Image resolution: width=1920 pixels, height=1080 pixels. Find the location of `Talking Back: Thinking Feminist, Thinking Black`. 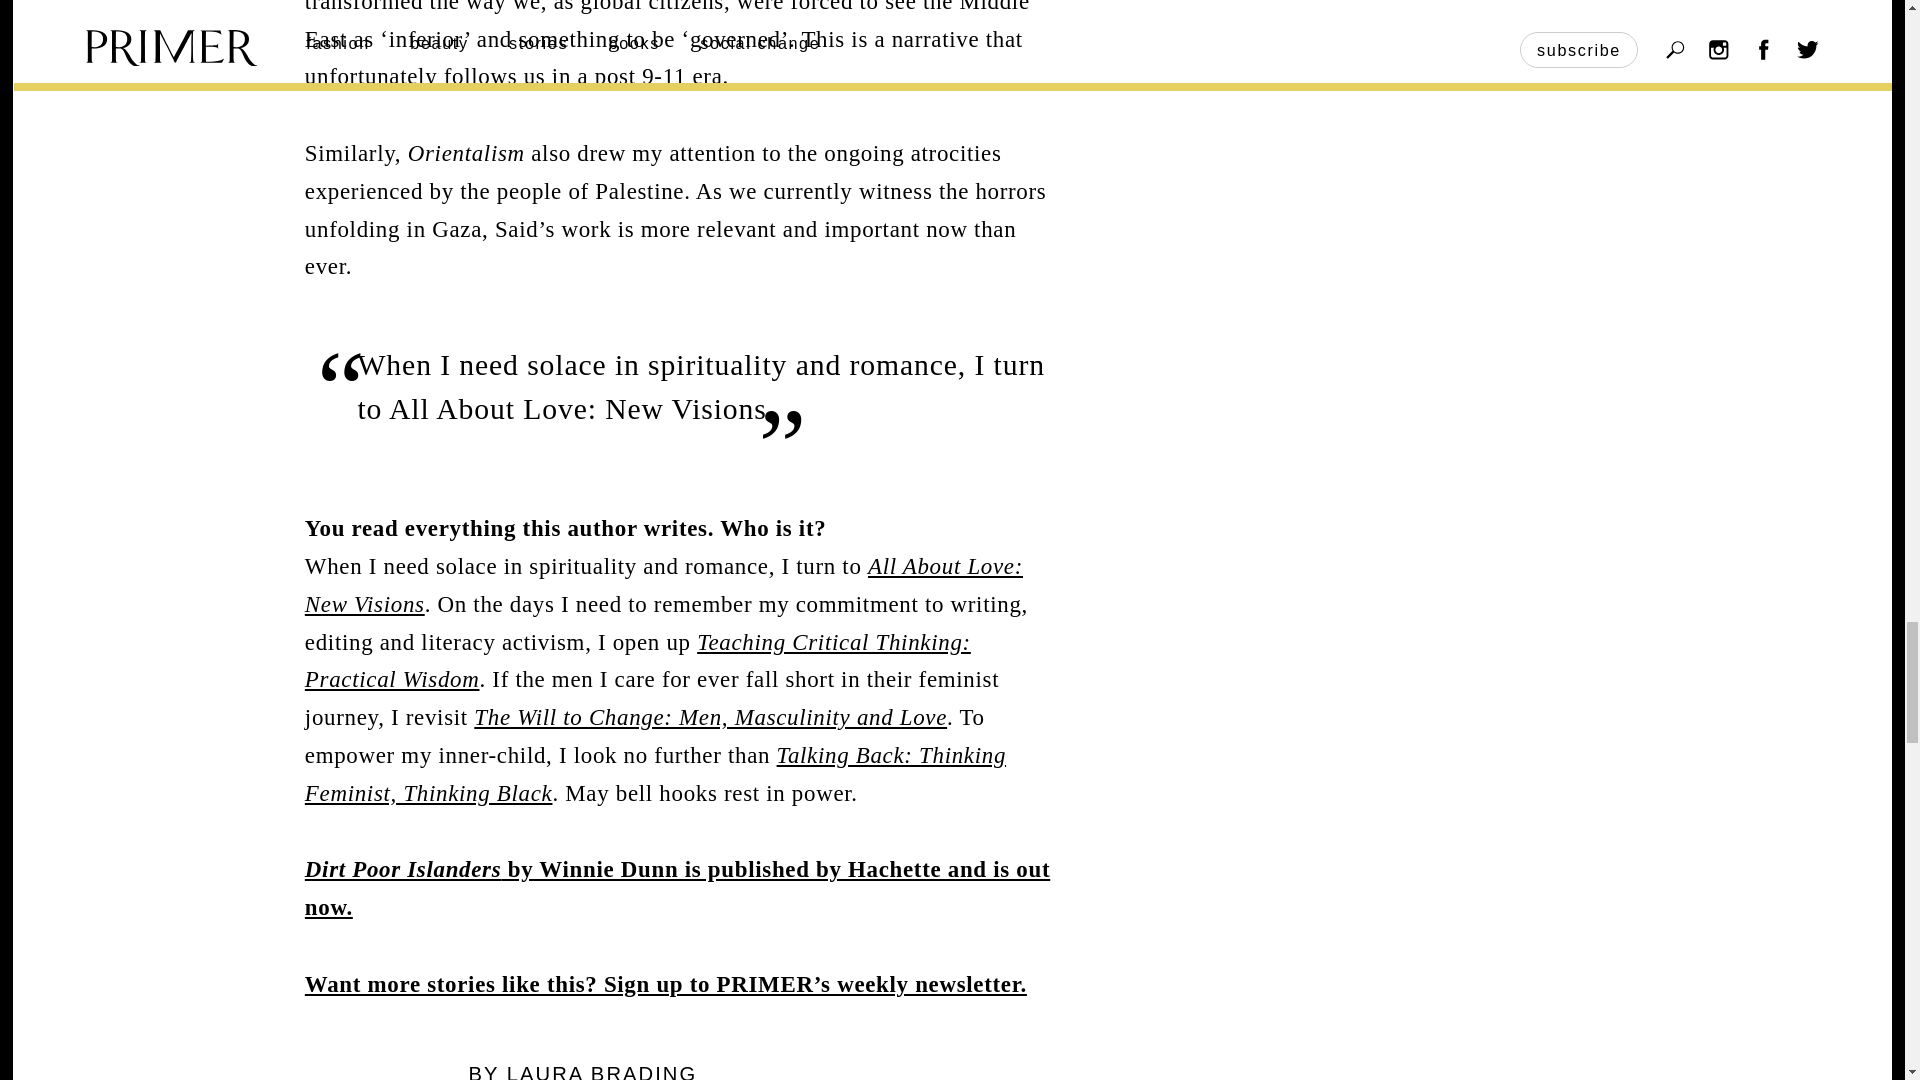

Talking Back: Thinking Feminist, Thinking Black is located at coordinates (656, 774).